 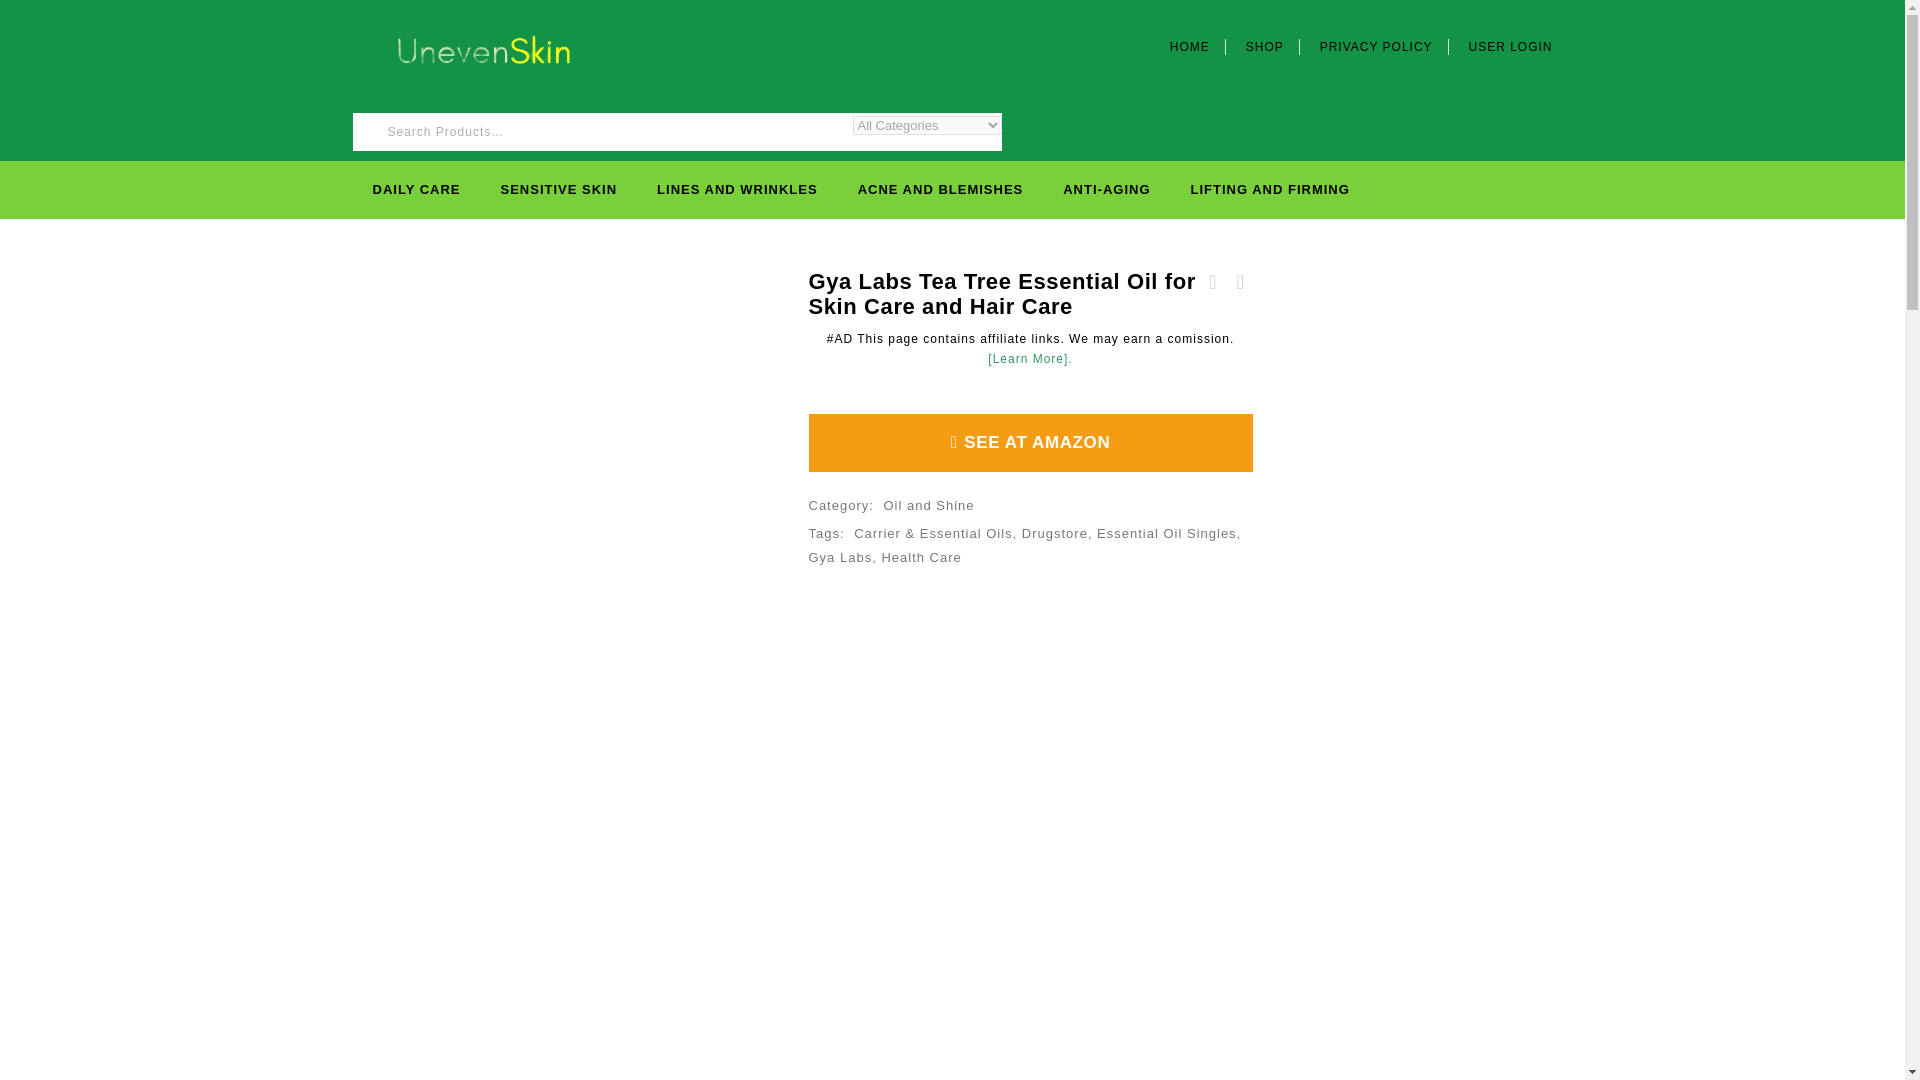 What do you see at coordinates (1377, 46) in the screenshot?
I see `PRIVACY POLICY` at bounding box center [1377, 46].